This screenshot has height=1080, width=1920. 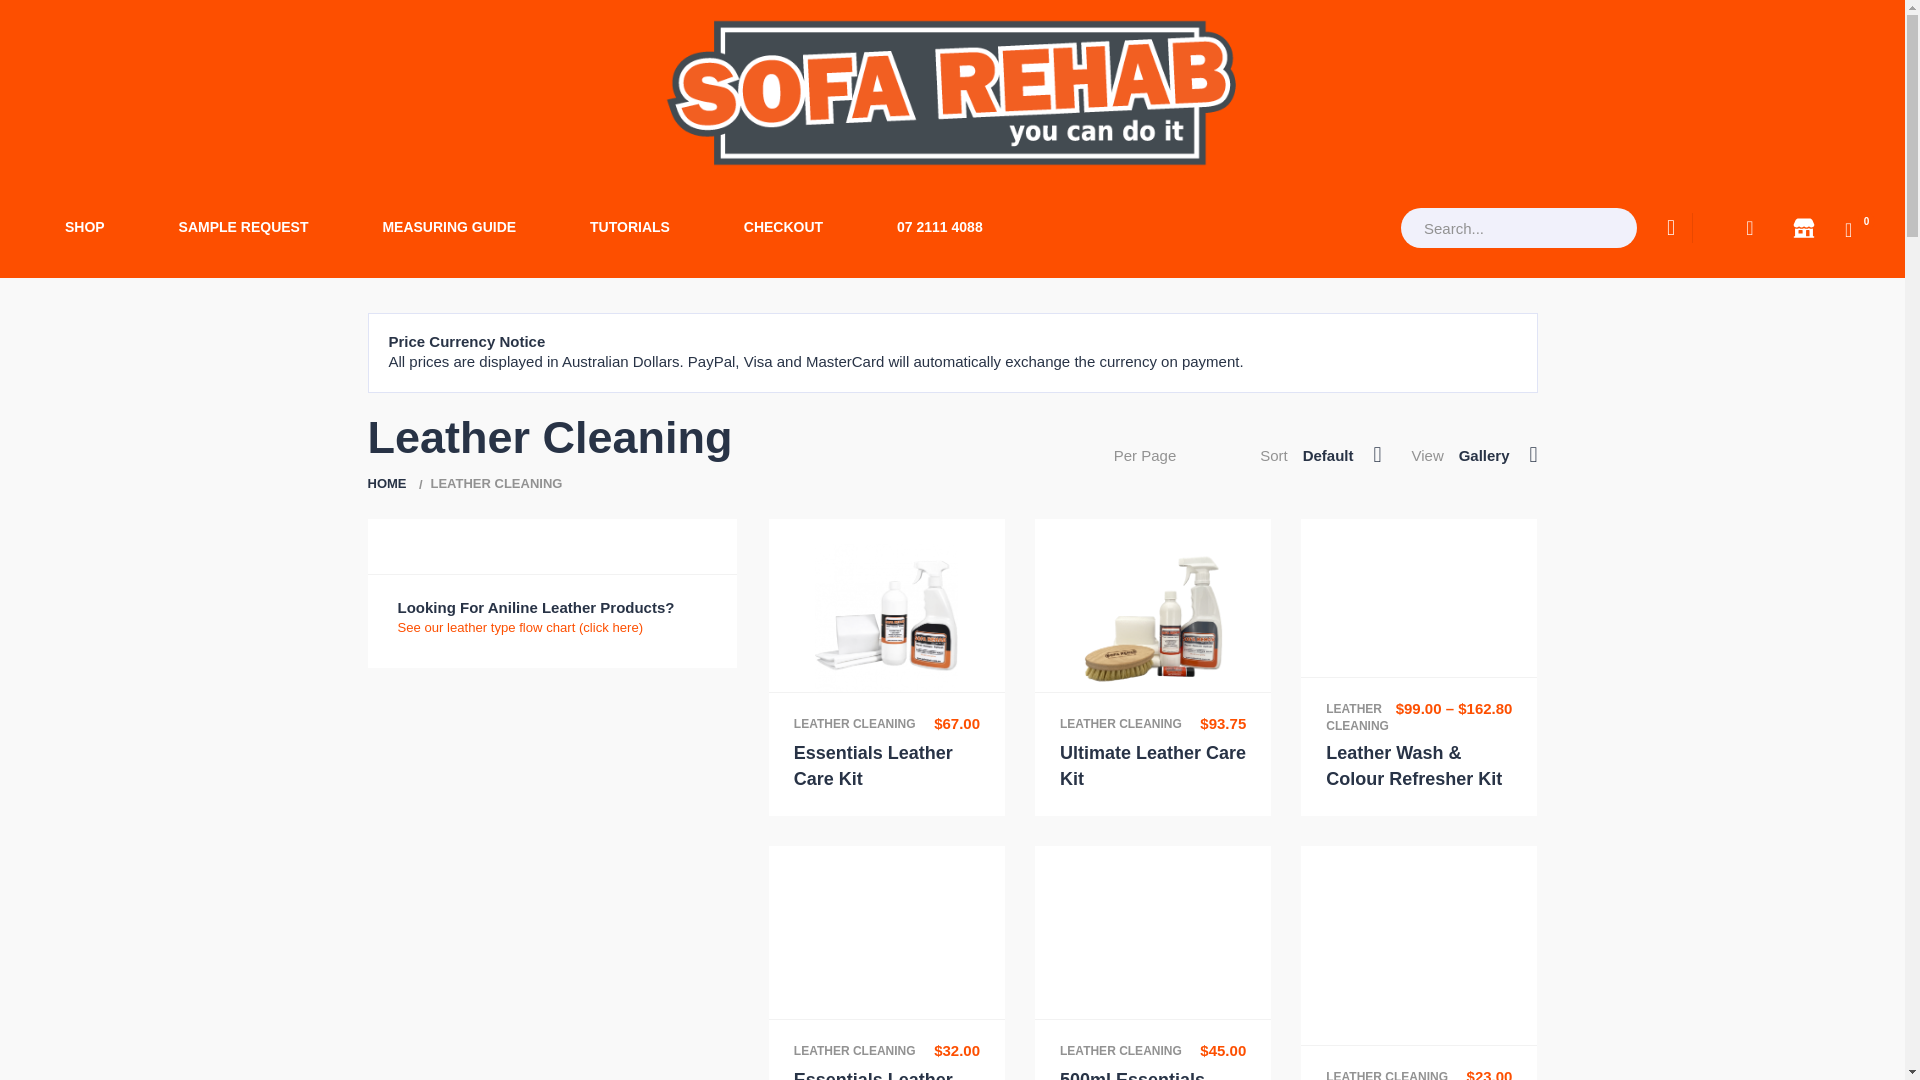 I want to click on LEATHER CLEANING, so click(x=854, y=724).